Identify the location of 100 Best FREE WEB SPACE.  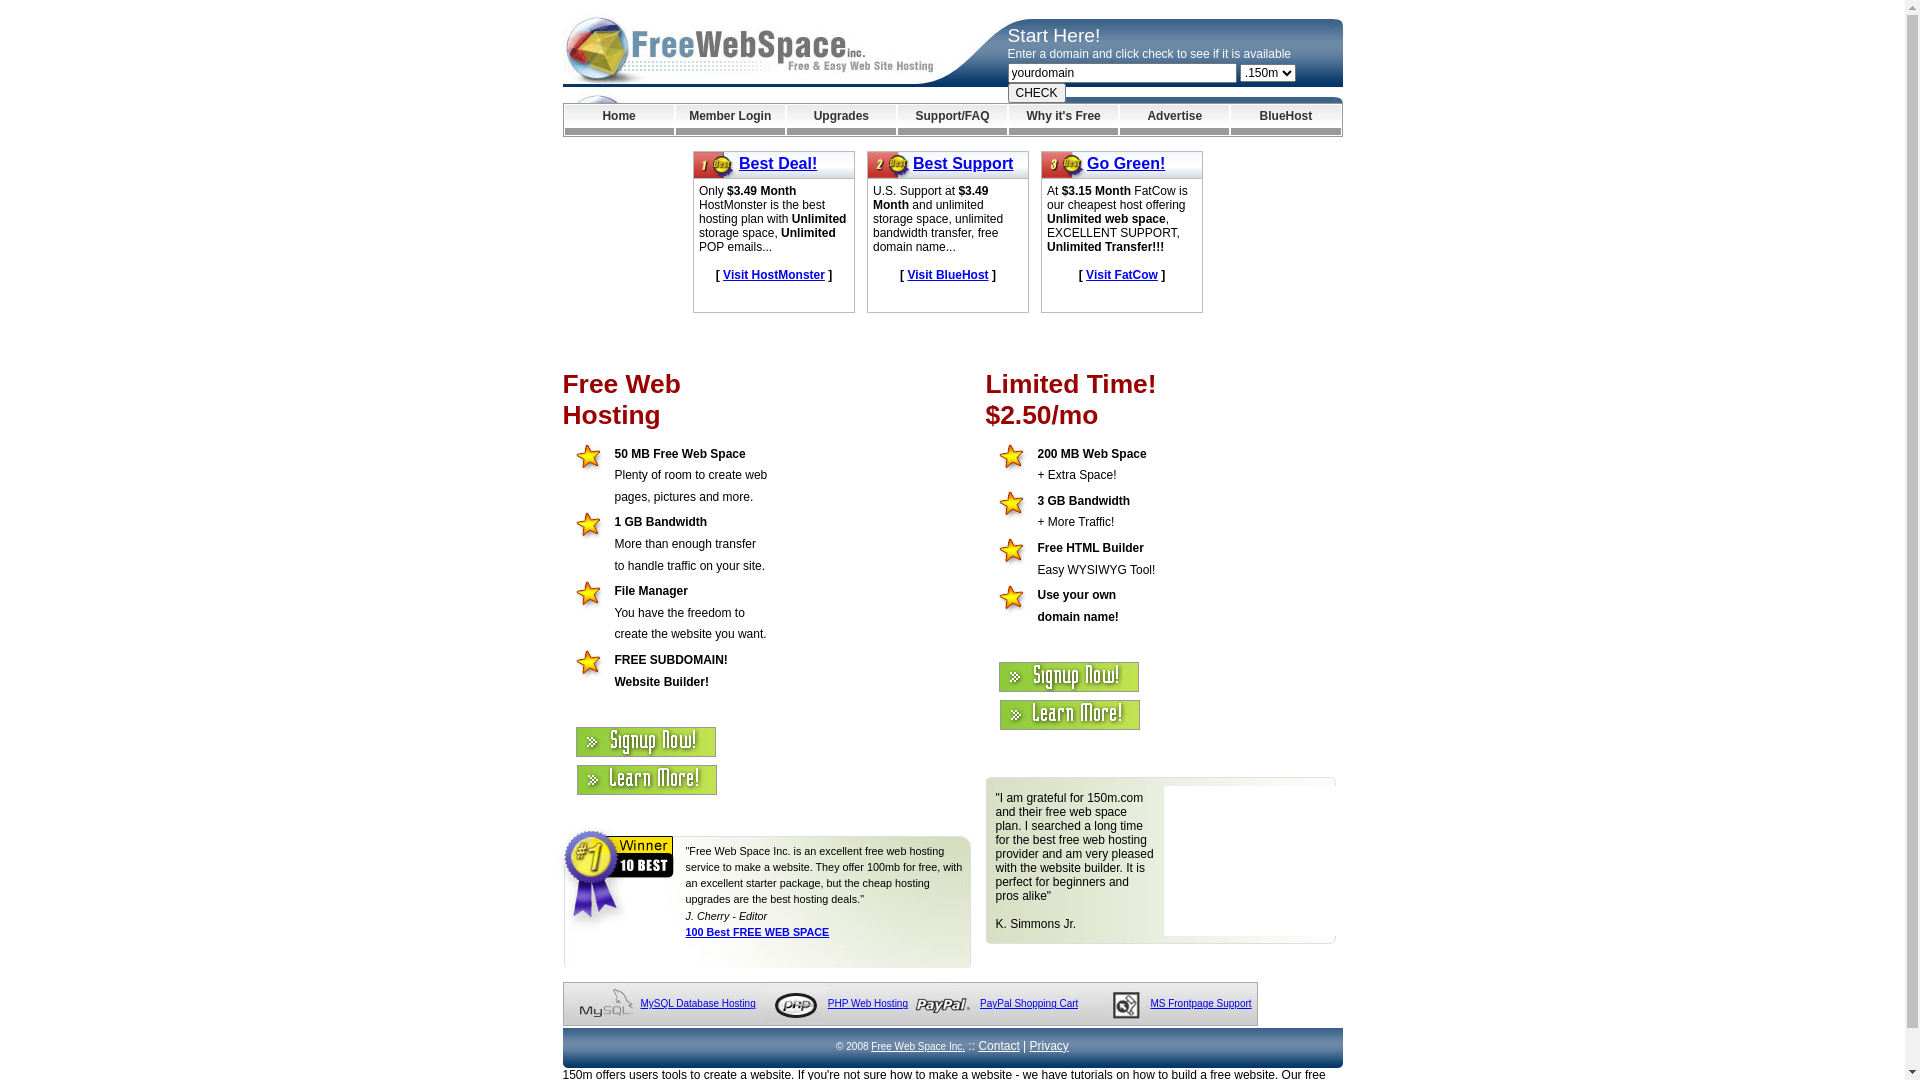
(758, 932).